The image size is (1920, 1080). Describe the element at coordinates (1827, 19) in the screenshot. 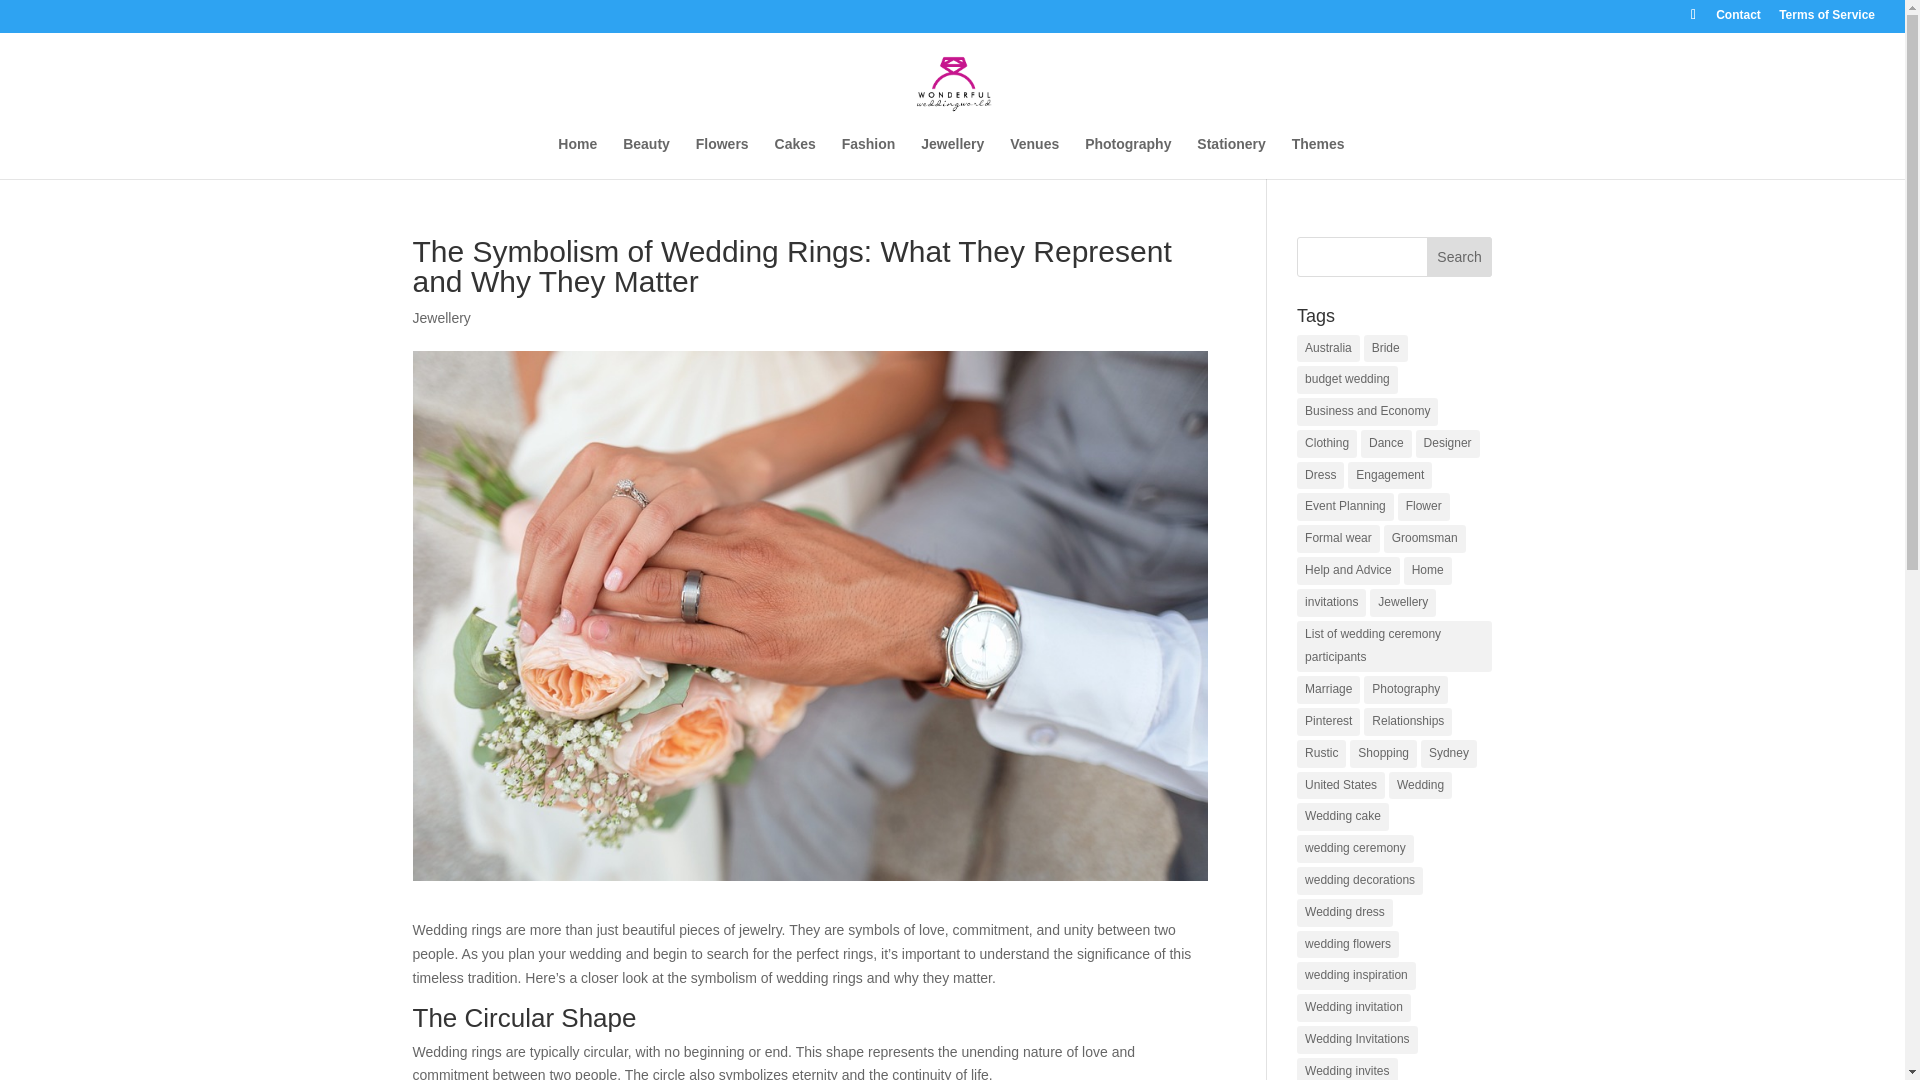

I see `Terms of Service` at that location.